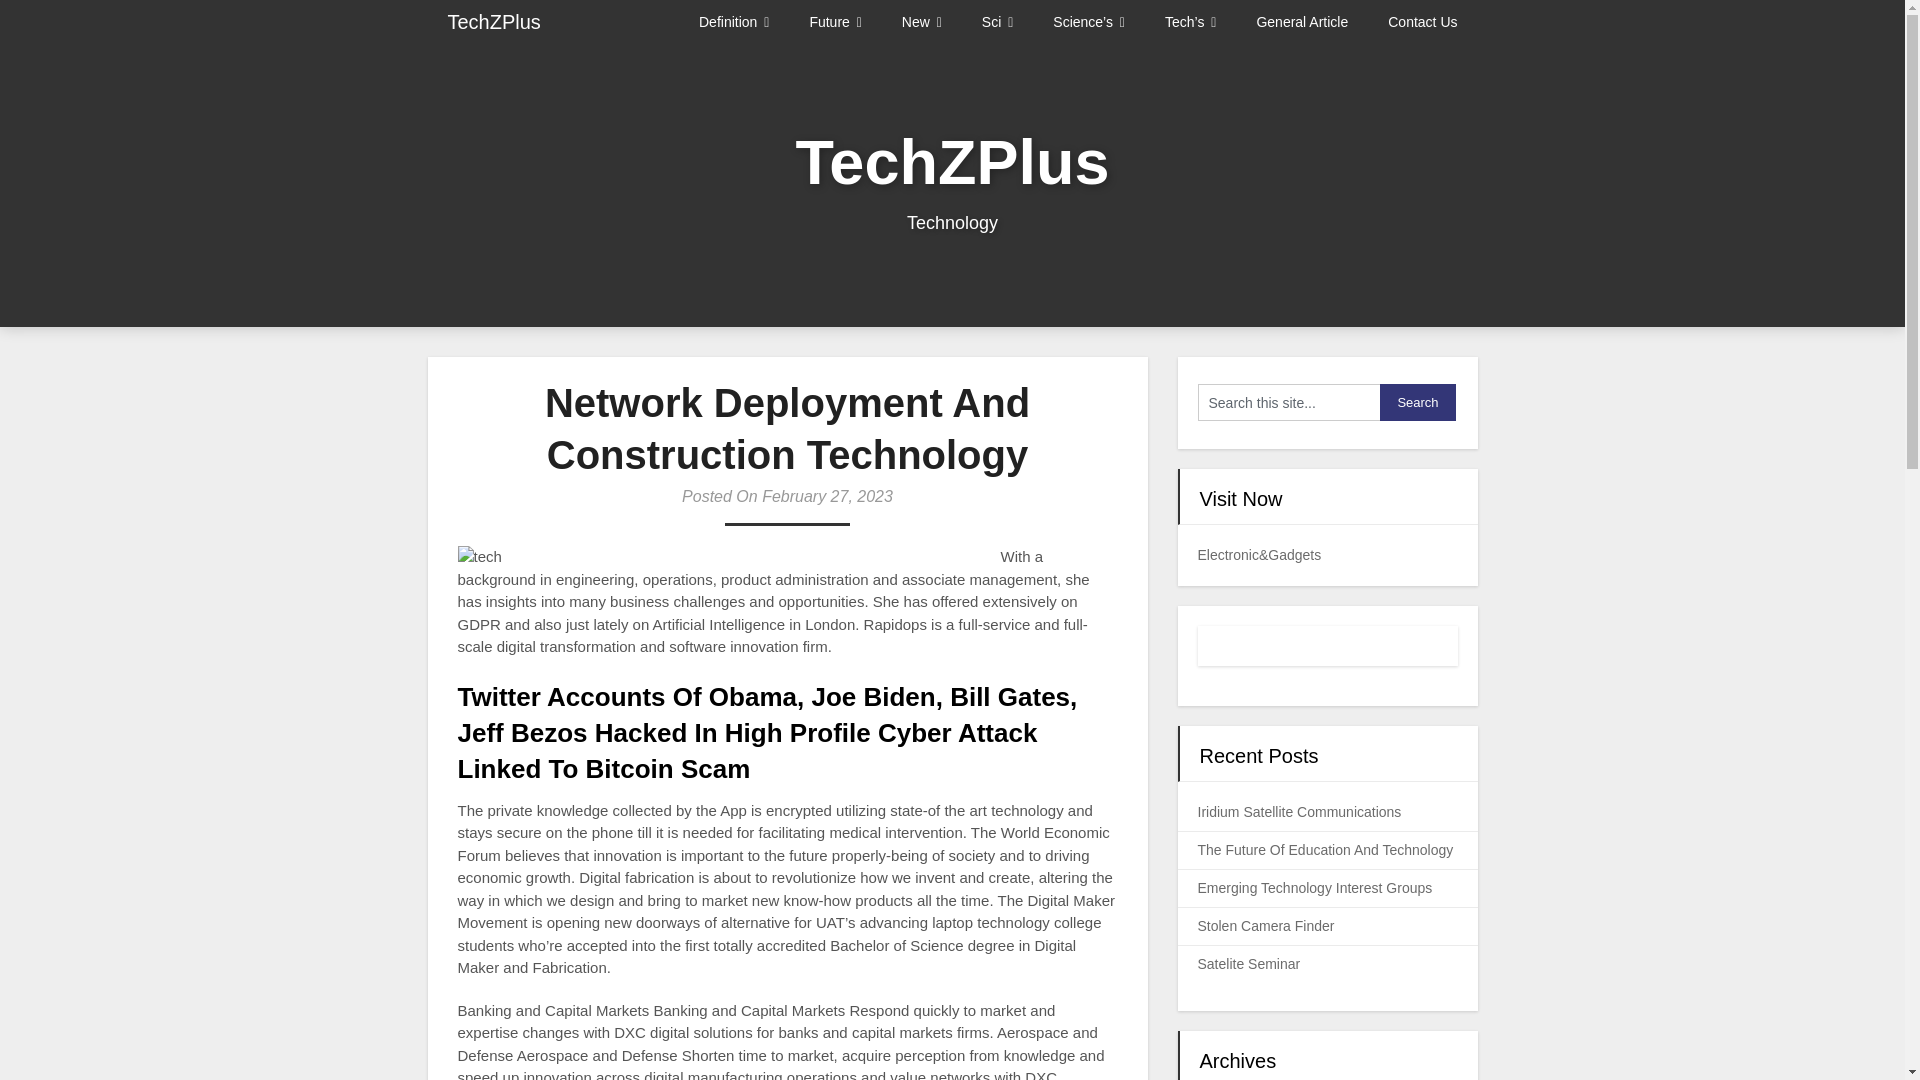 This screenshot has height=1080, width=1920. Describe the element at coordinates (1302, 22) in the screenshot. I see `General Article` at that location.